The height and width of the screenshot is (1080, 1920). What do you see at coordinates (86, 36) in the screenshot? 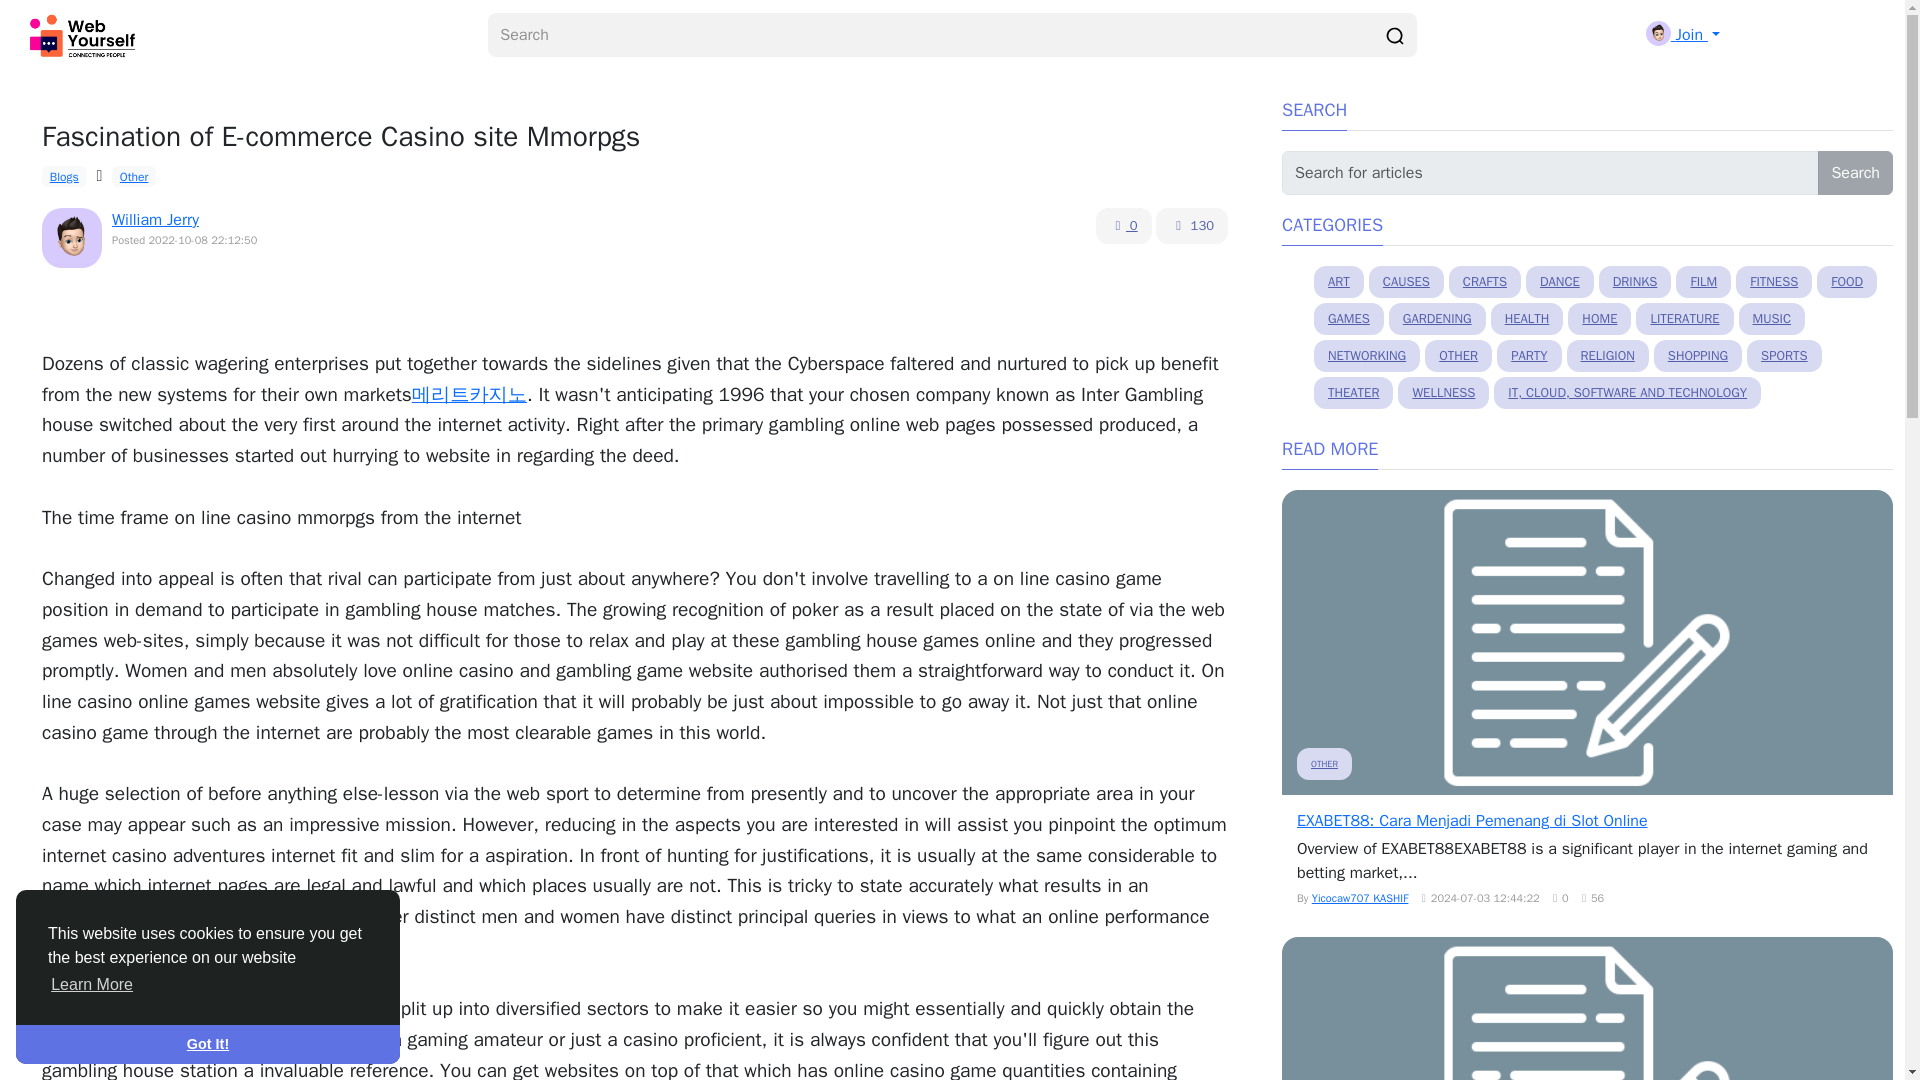
I see `Webyourself Social Media Platform` at bounding box center [86, 36].